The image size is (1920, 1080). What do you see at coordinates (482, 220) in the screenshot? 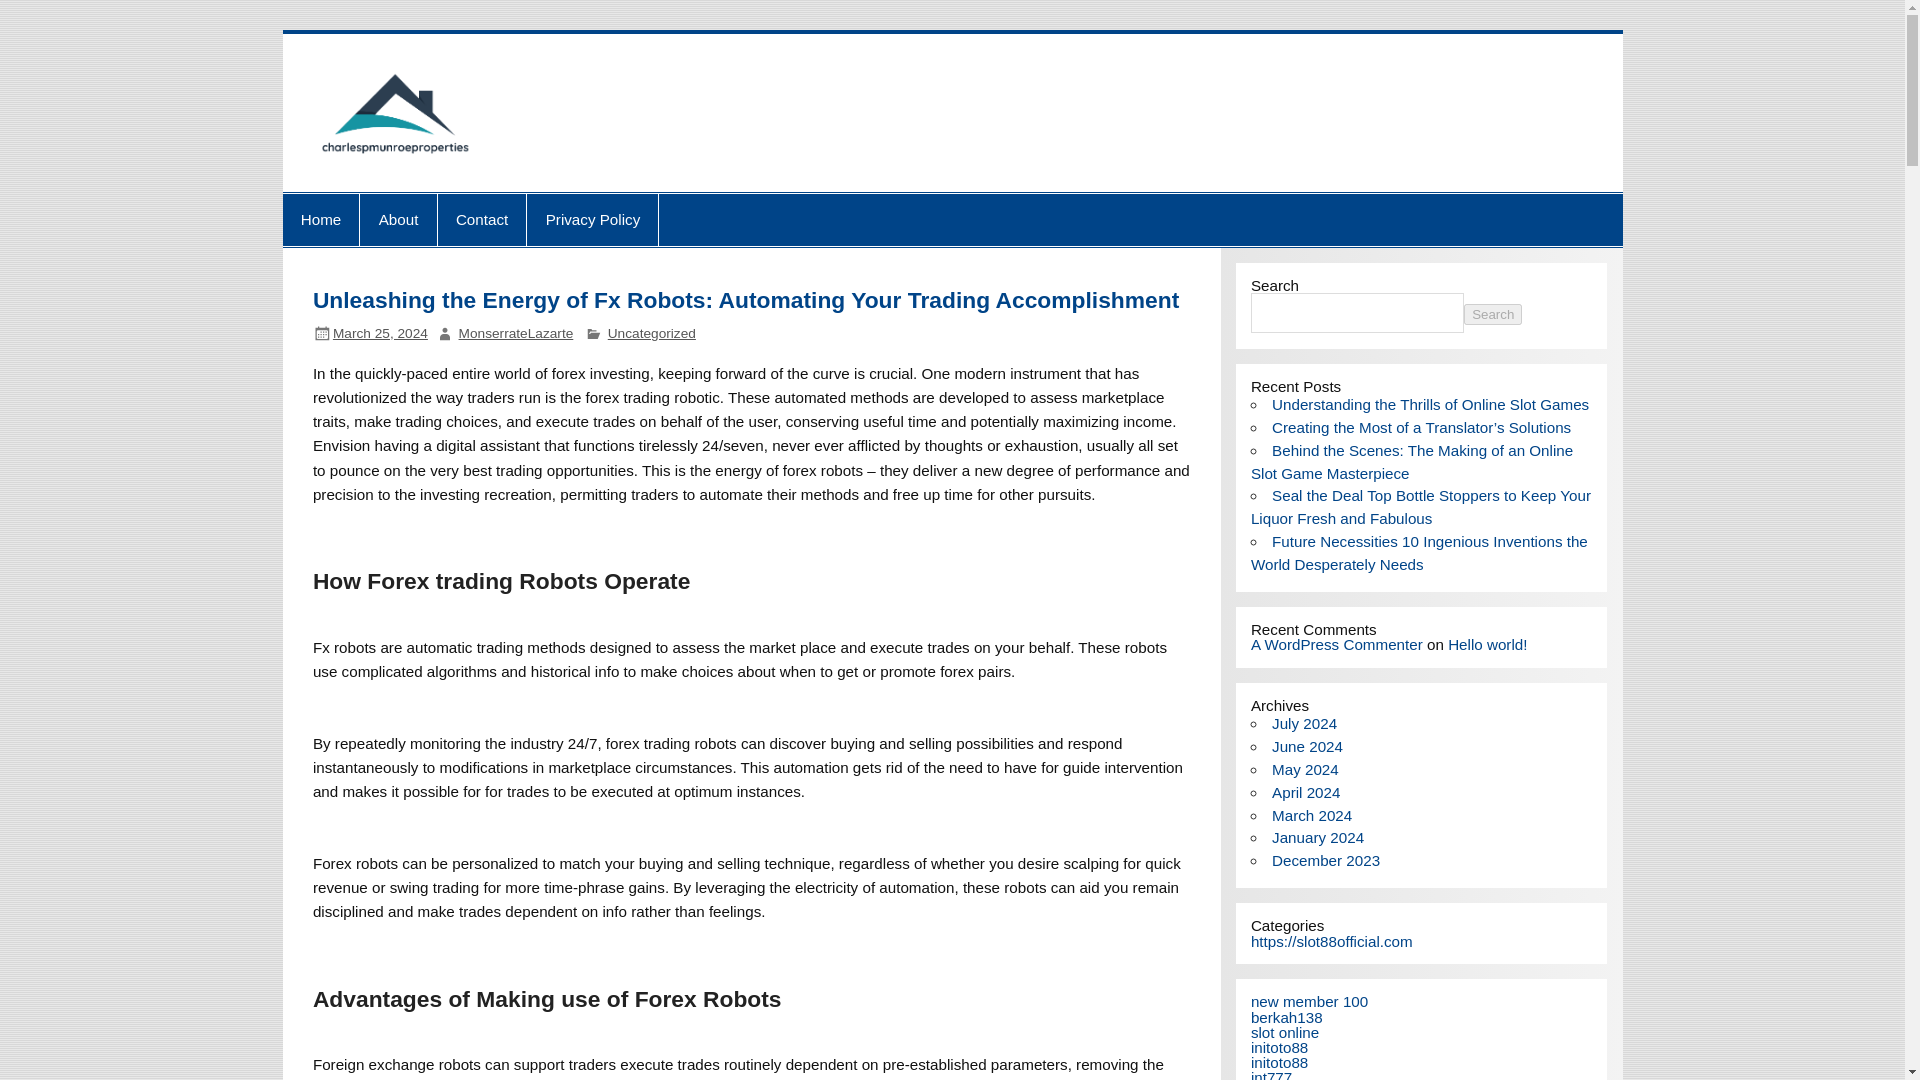
I see `Contact` at bounding box center [482, 220].